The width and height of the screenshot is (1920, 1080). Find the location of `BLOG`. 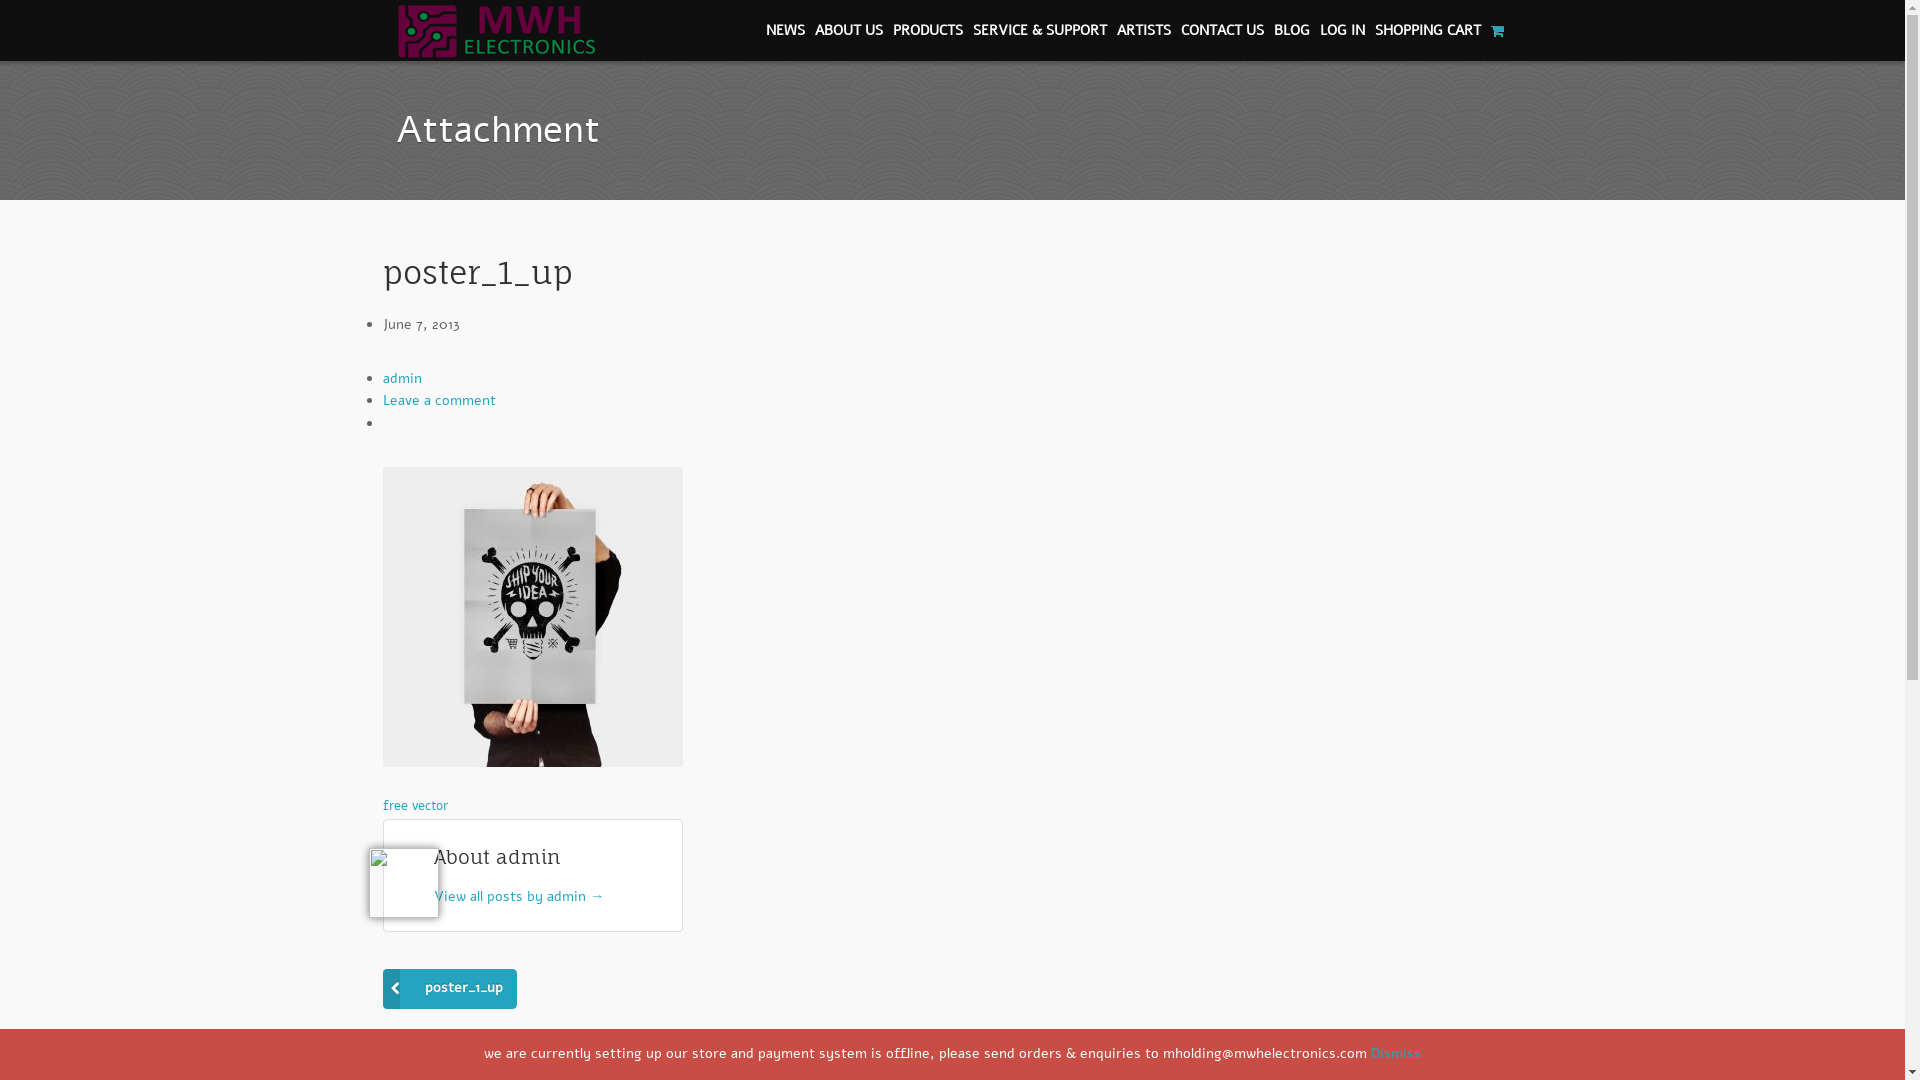

BLOG is located at coordinates (1292, 32).